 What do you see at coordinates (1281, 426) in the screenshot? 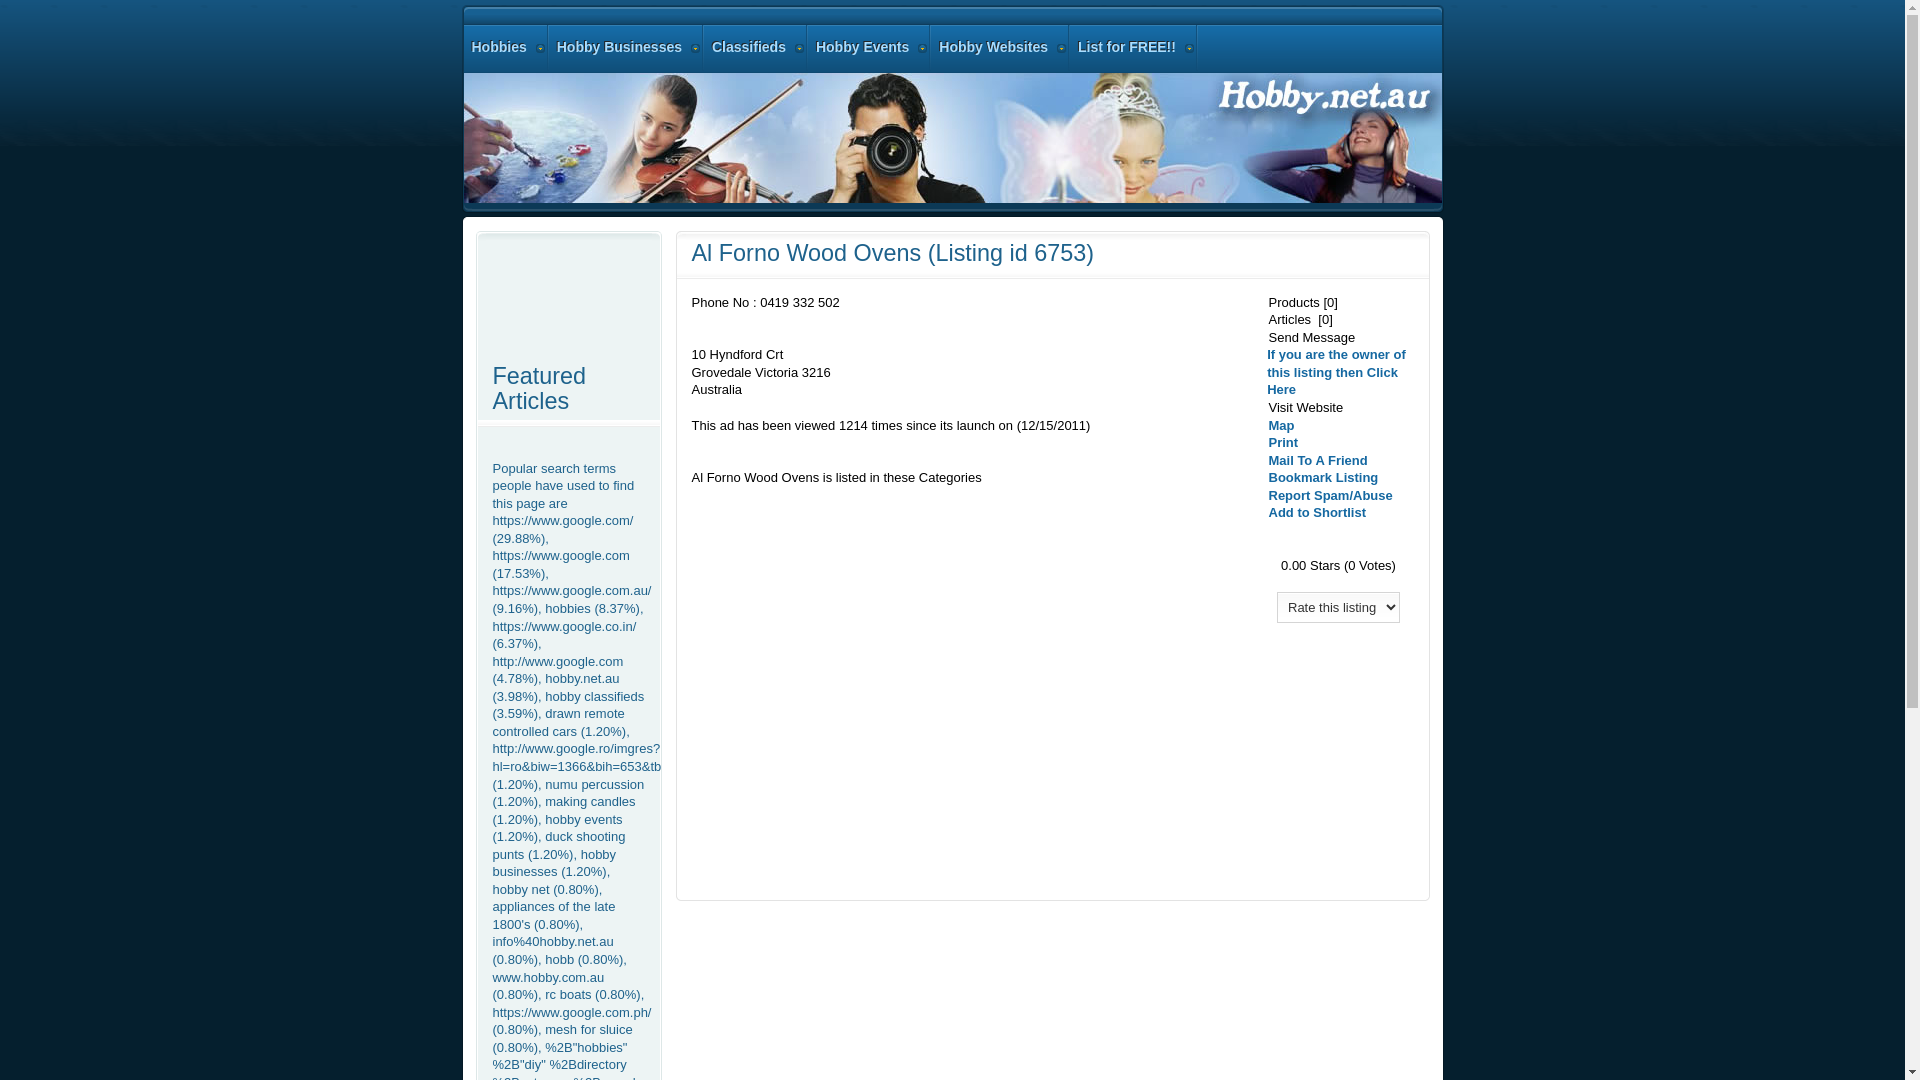
I see `Map` at bounding box center [1281, 426].